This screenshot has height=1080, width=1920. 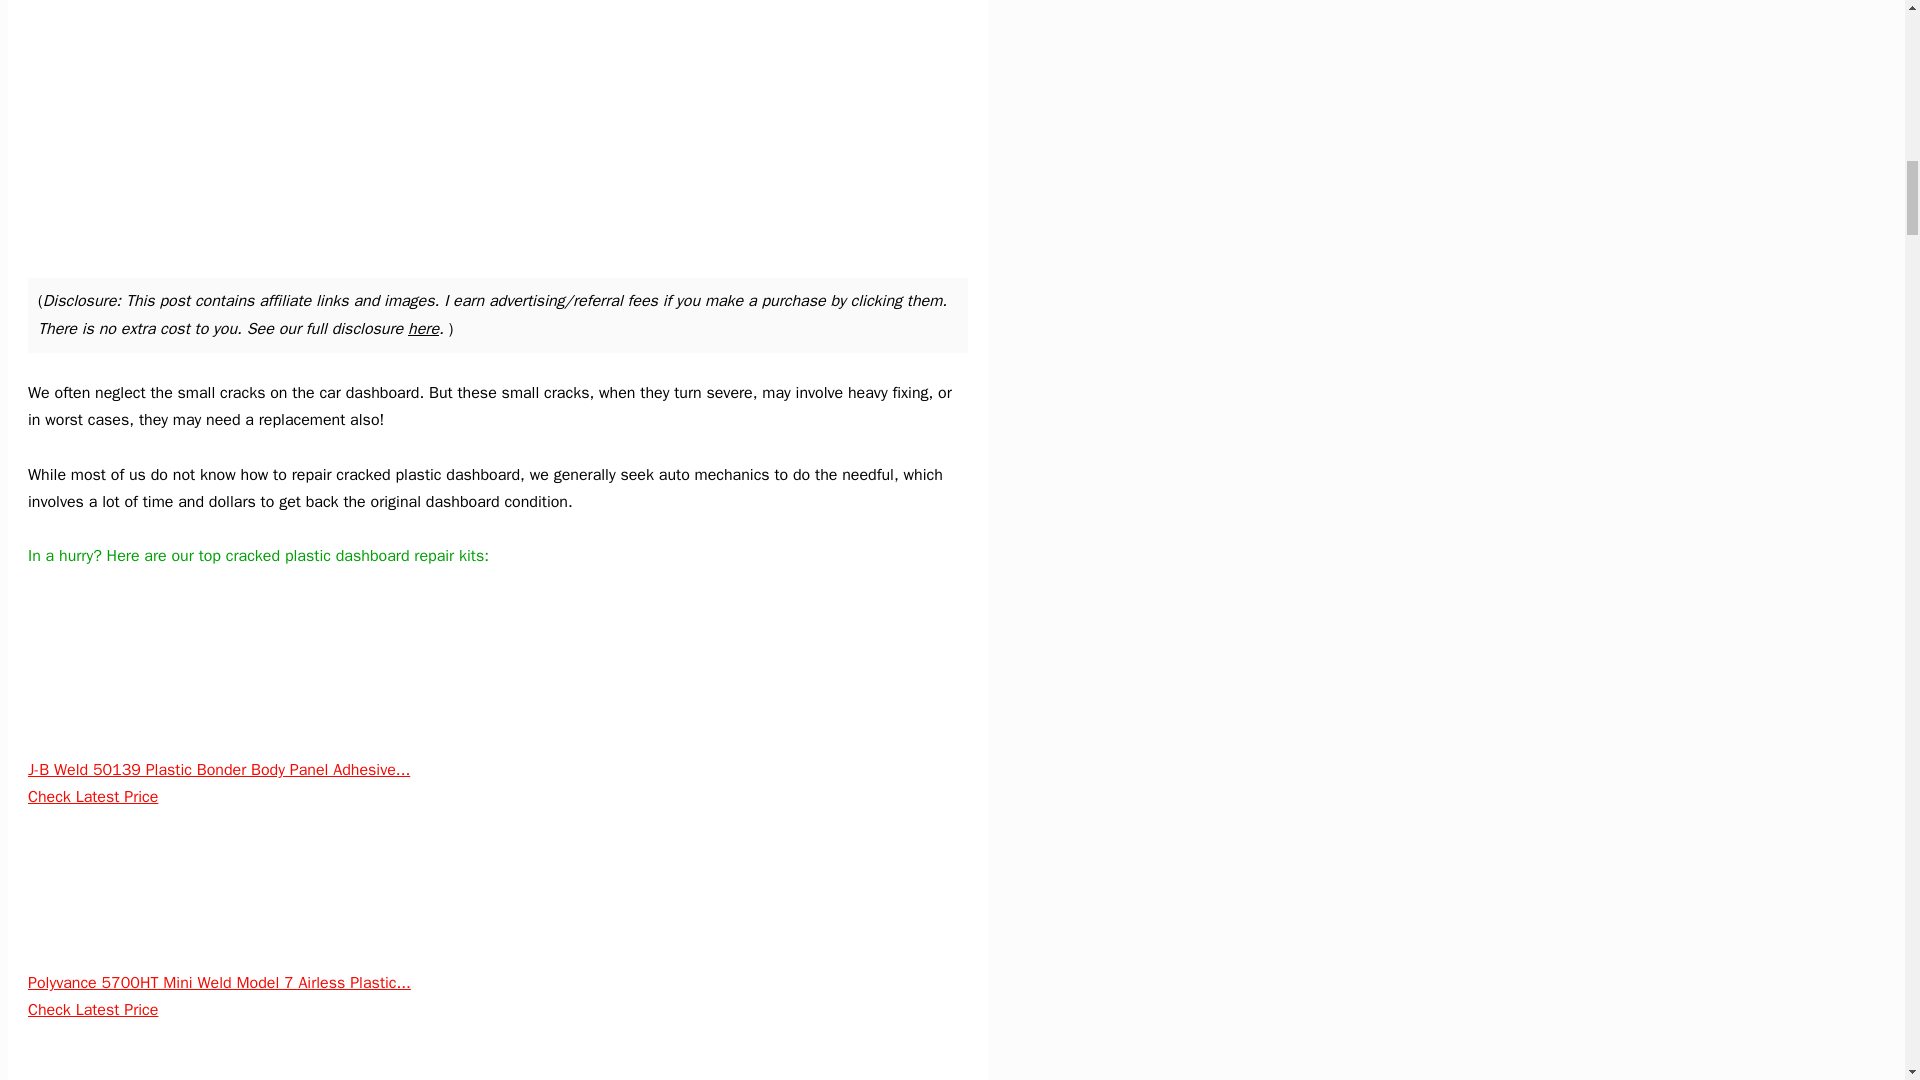 I want to click on Check Latest Price, so click(x=92, y=1010).